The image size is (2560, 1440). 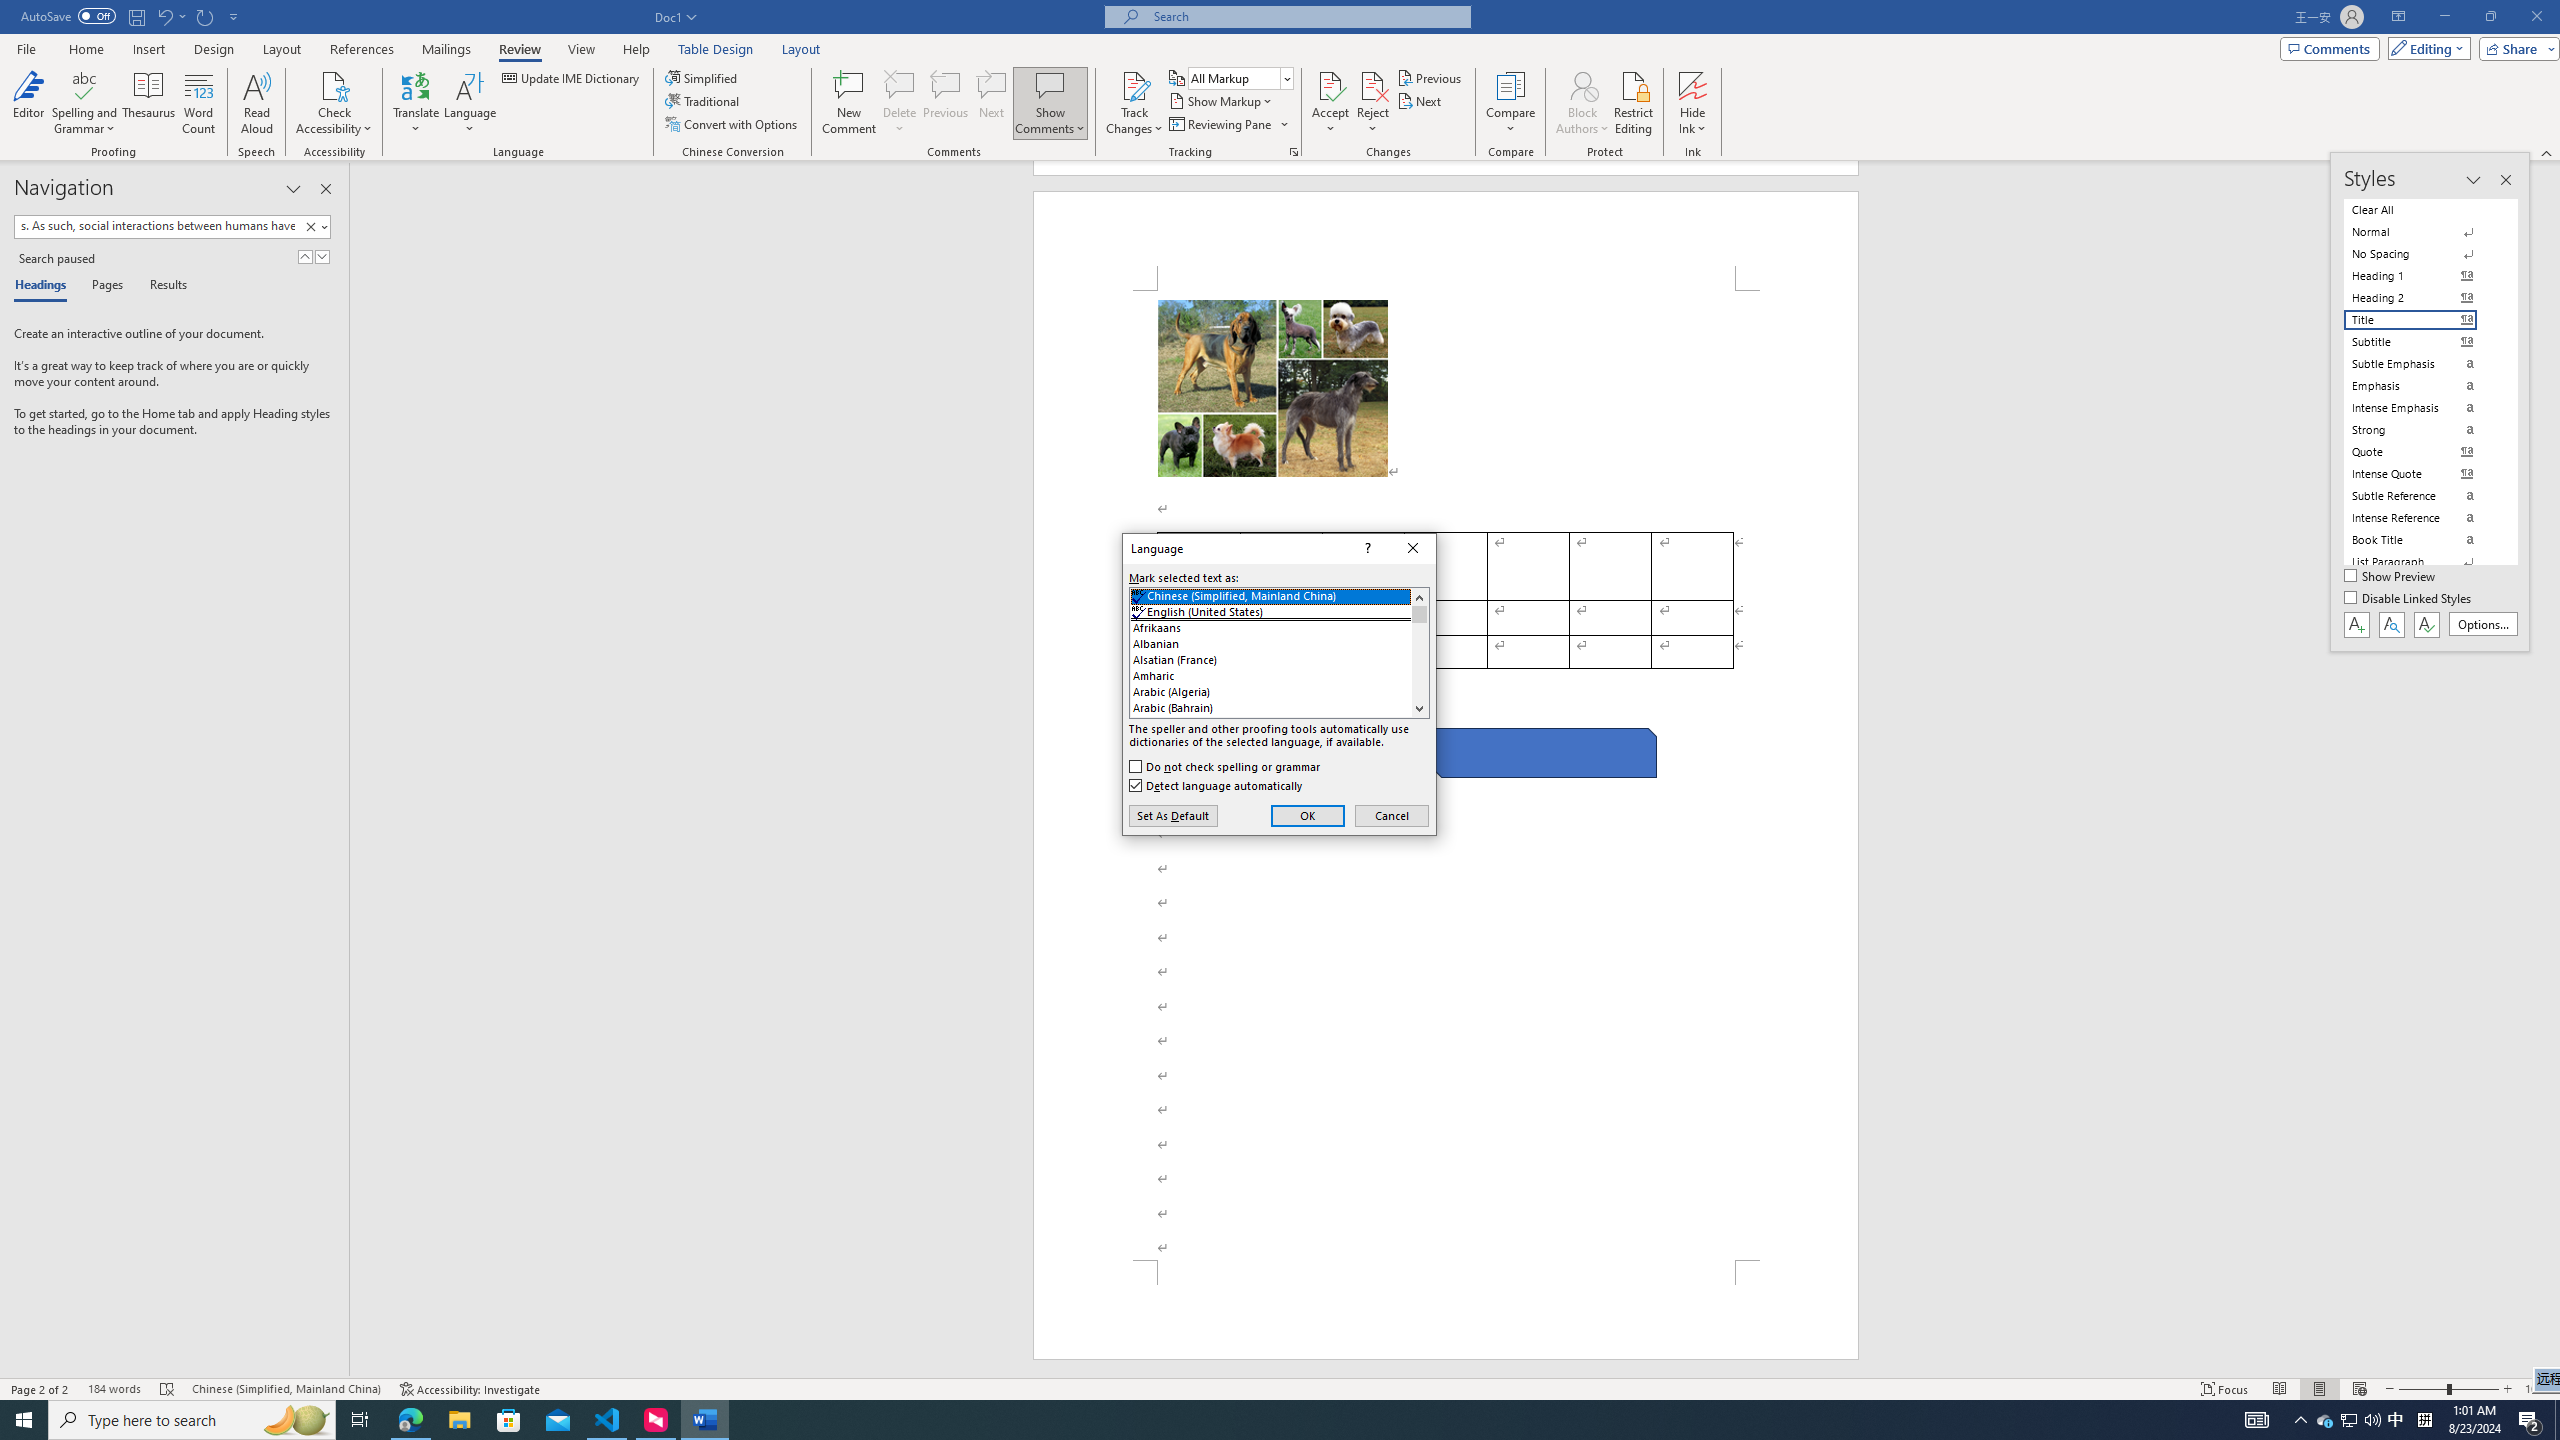 What do you see at coordinates (1222, 100) in the screenshot?
I see `Show Markup` at bounding box center [1222, 100].